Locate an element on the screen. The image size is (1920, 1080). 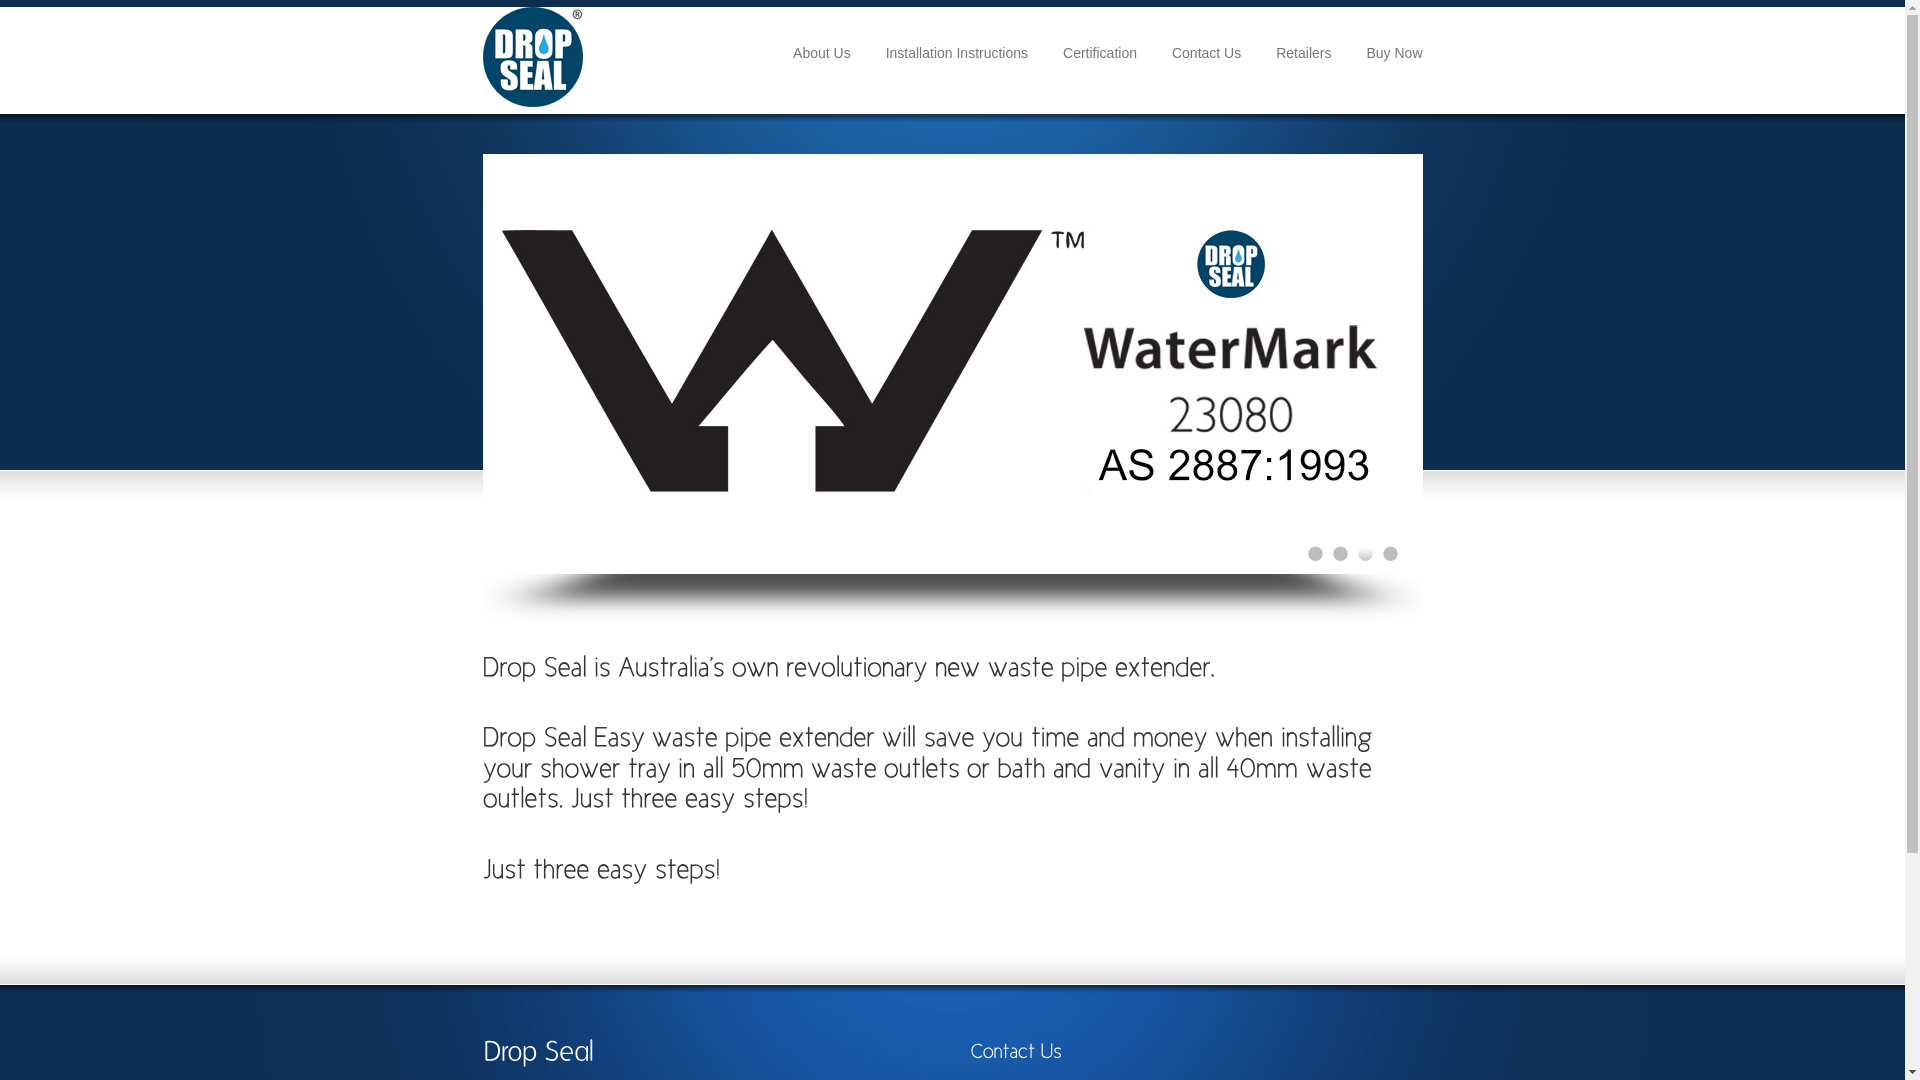
Retailers is located at coordinates (1304, 54).